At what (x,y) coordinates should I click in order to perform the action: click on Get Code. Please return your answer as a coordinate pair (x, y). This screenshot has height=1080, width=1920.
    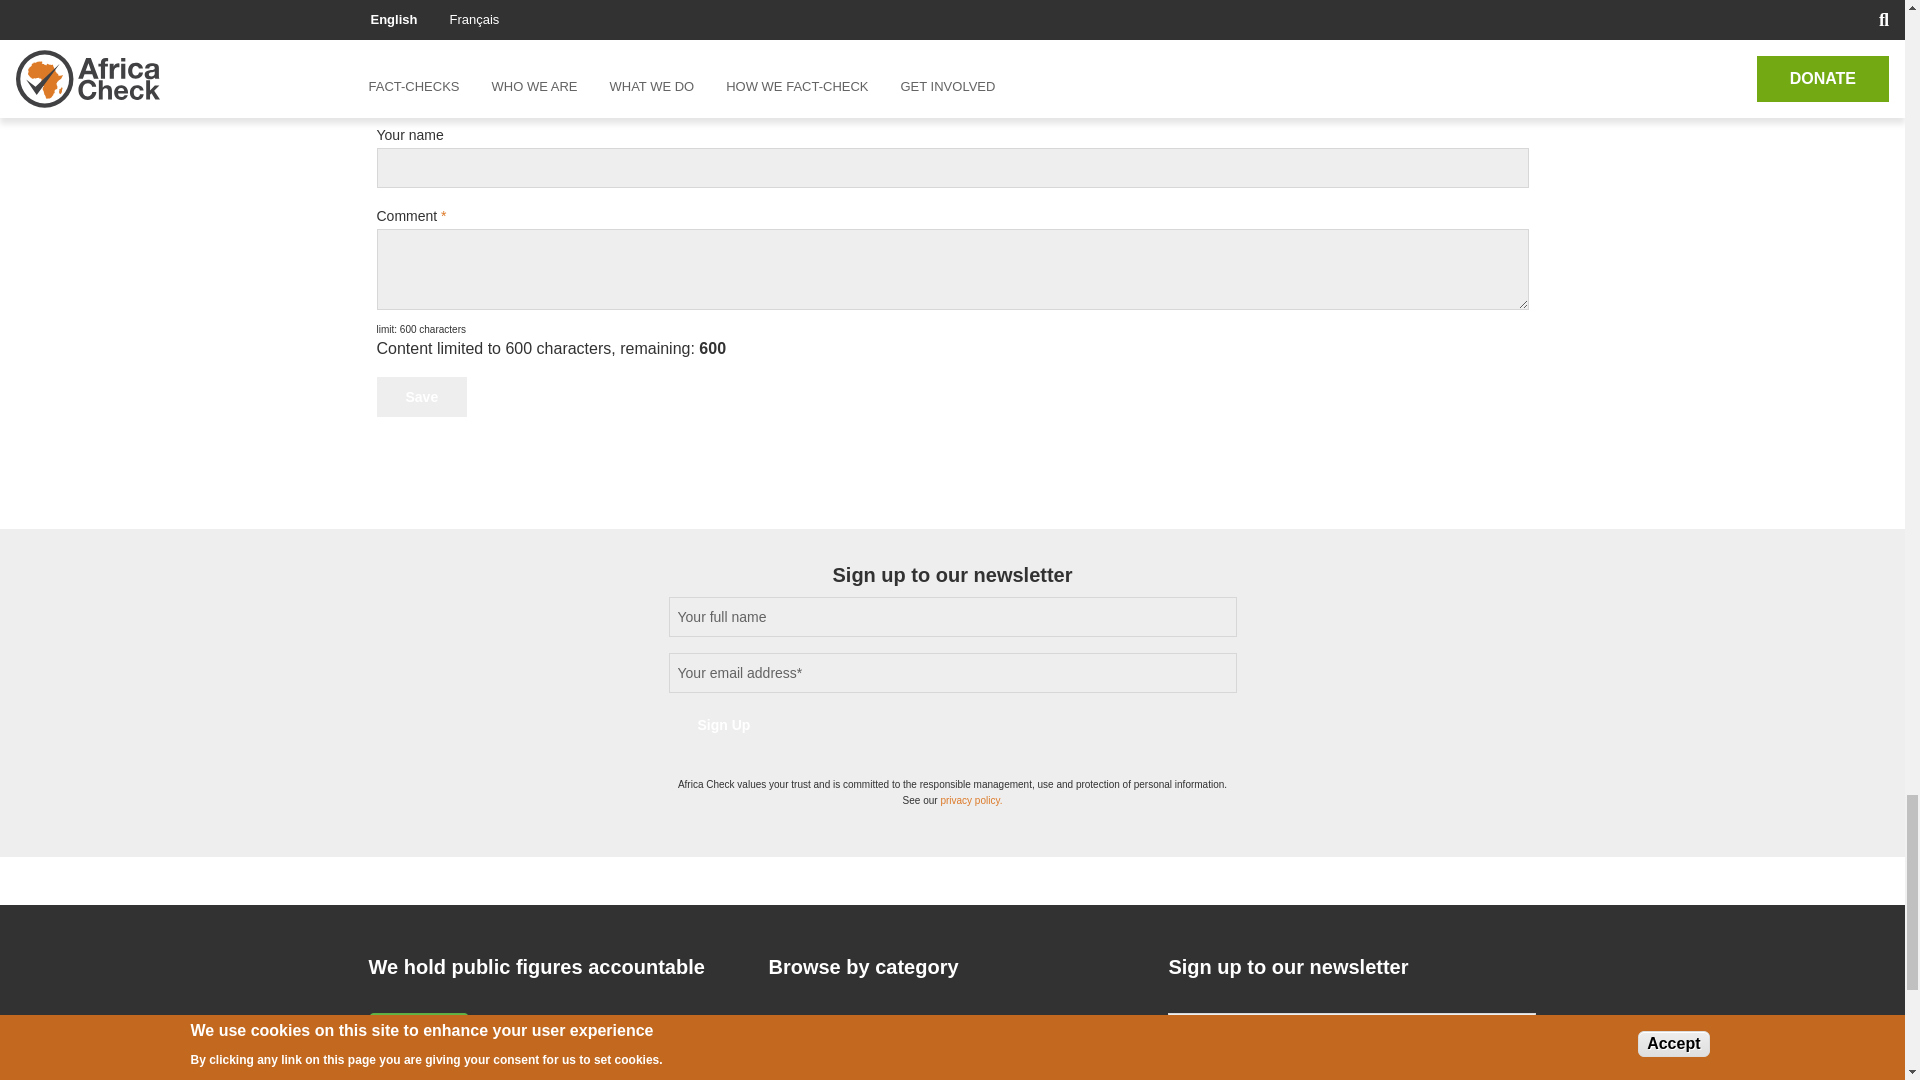
    Looking at the image, I should click on (460, 4).